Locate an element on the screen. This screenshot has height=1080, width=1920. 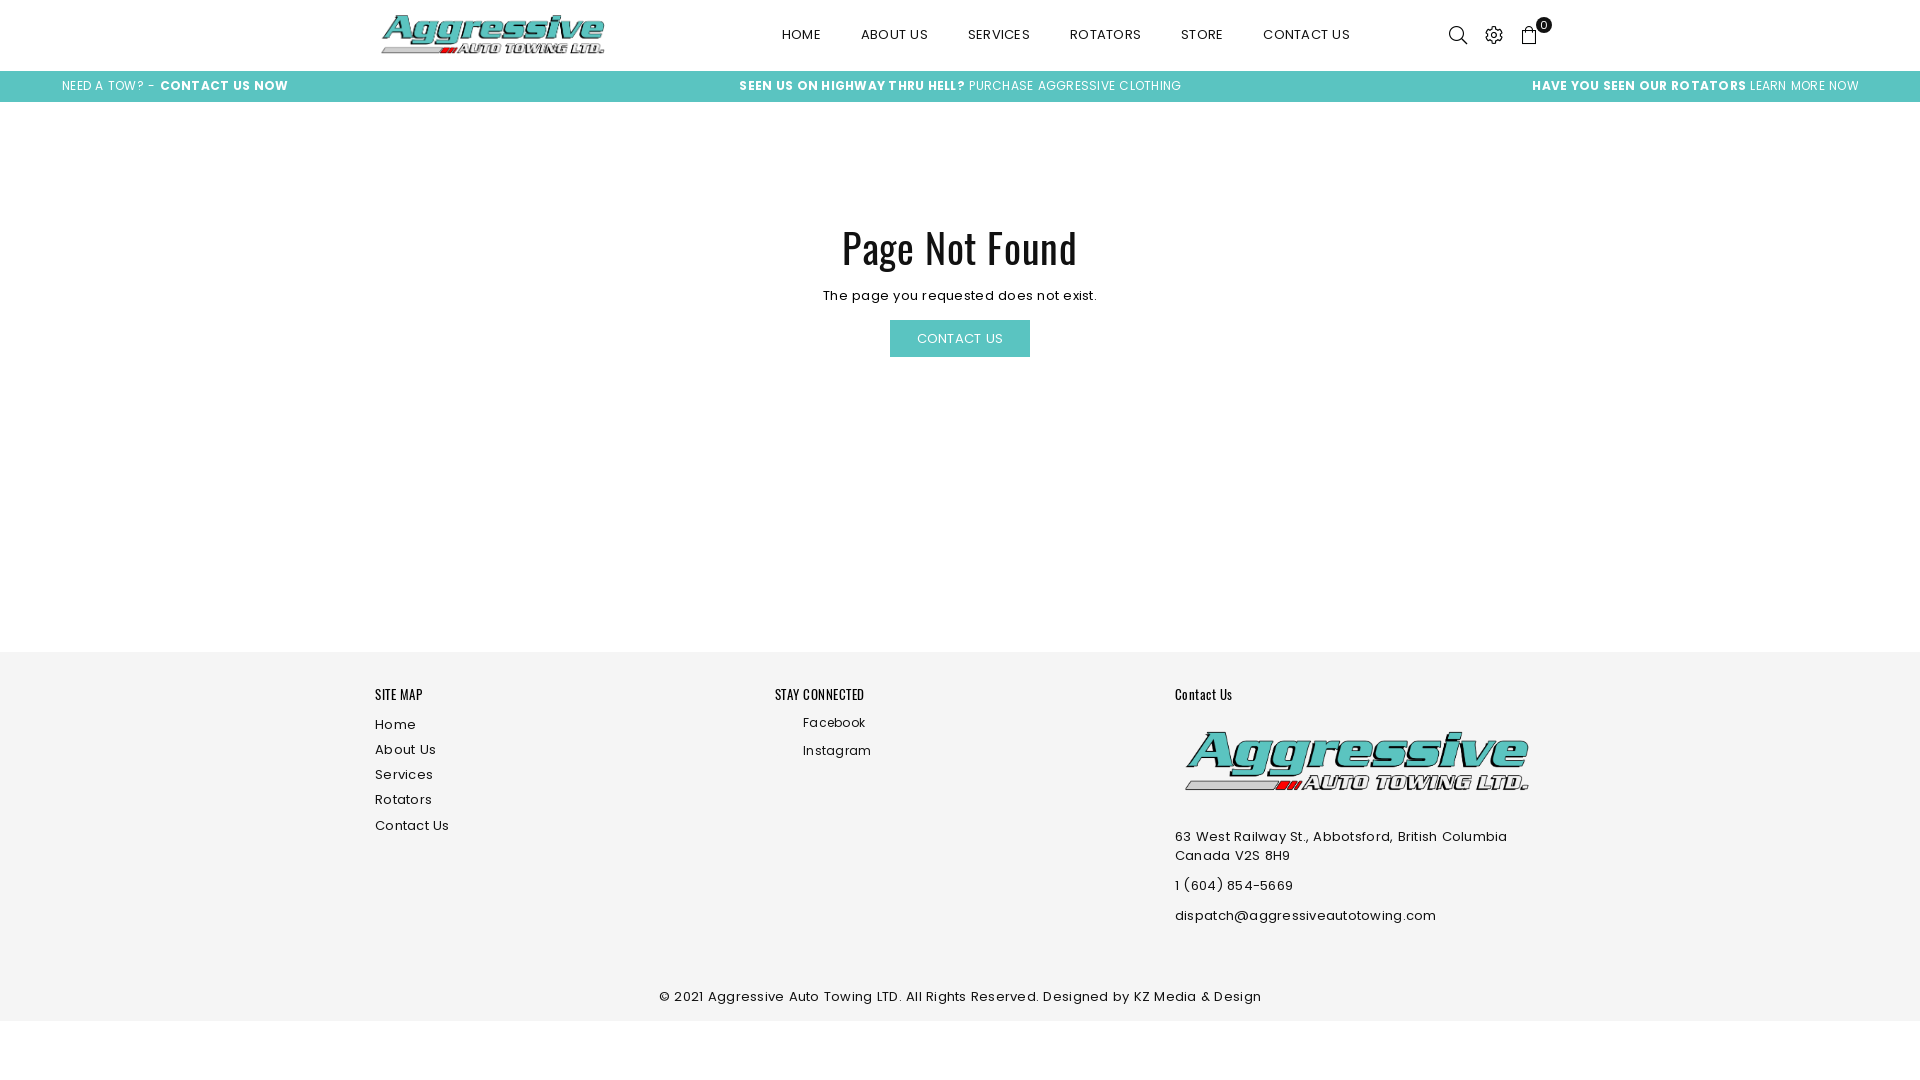
HOME is located at coordinates (802, 35).